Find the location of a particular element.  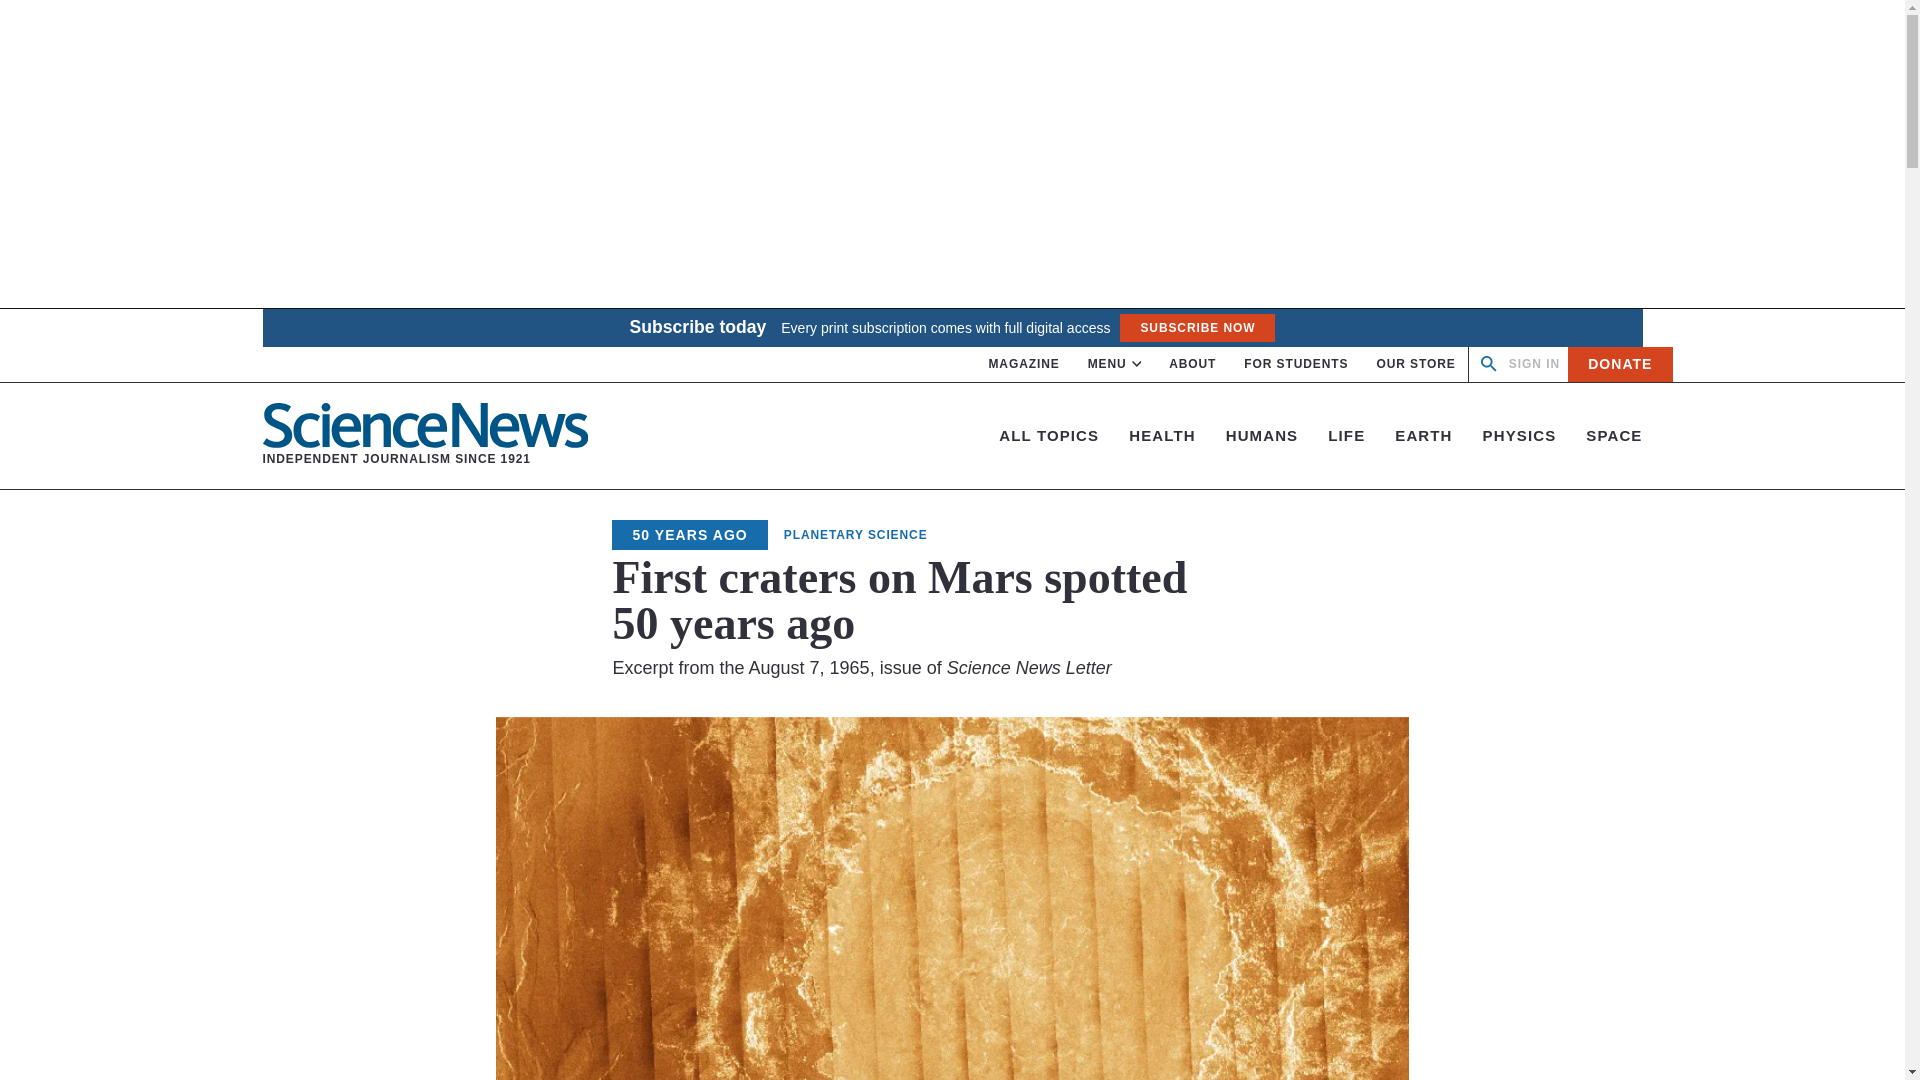

DONATE is located at coordinates (424, 435).